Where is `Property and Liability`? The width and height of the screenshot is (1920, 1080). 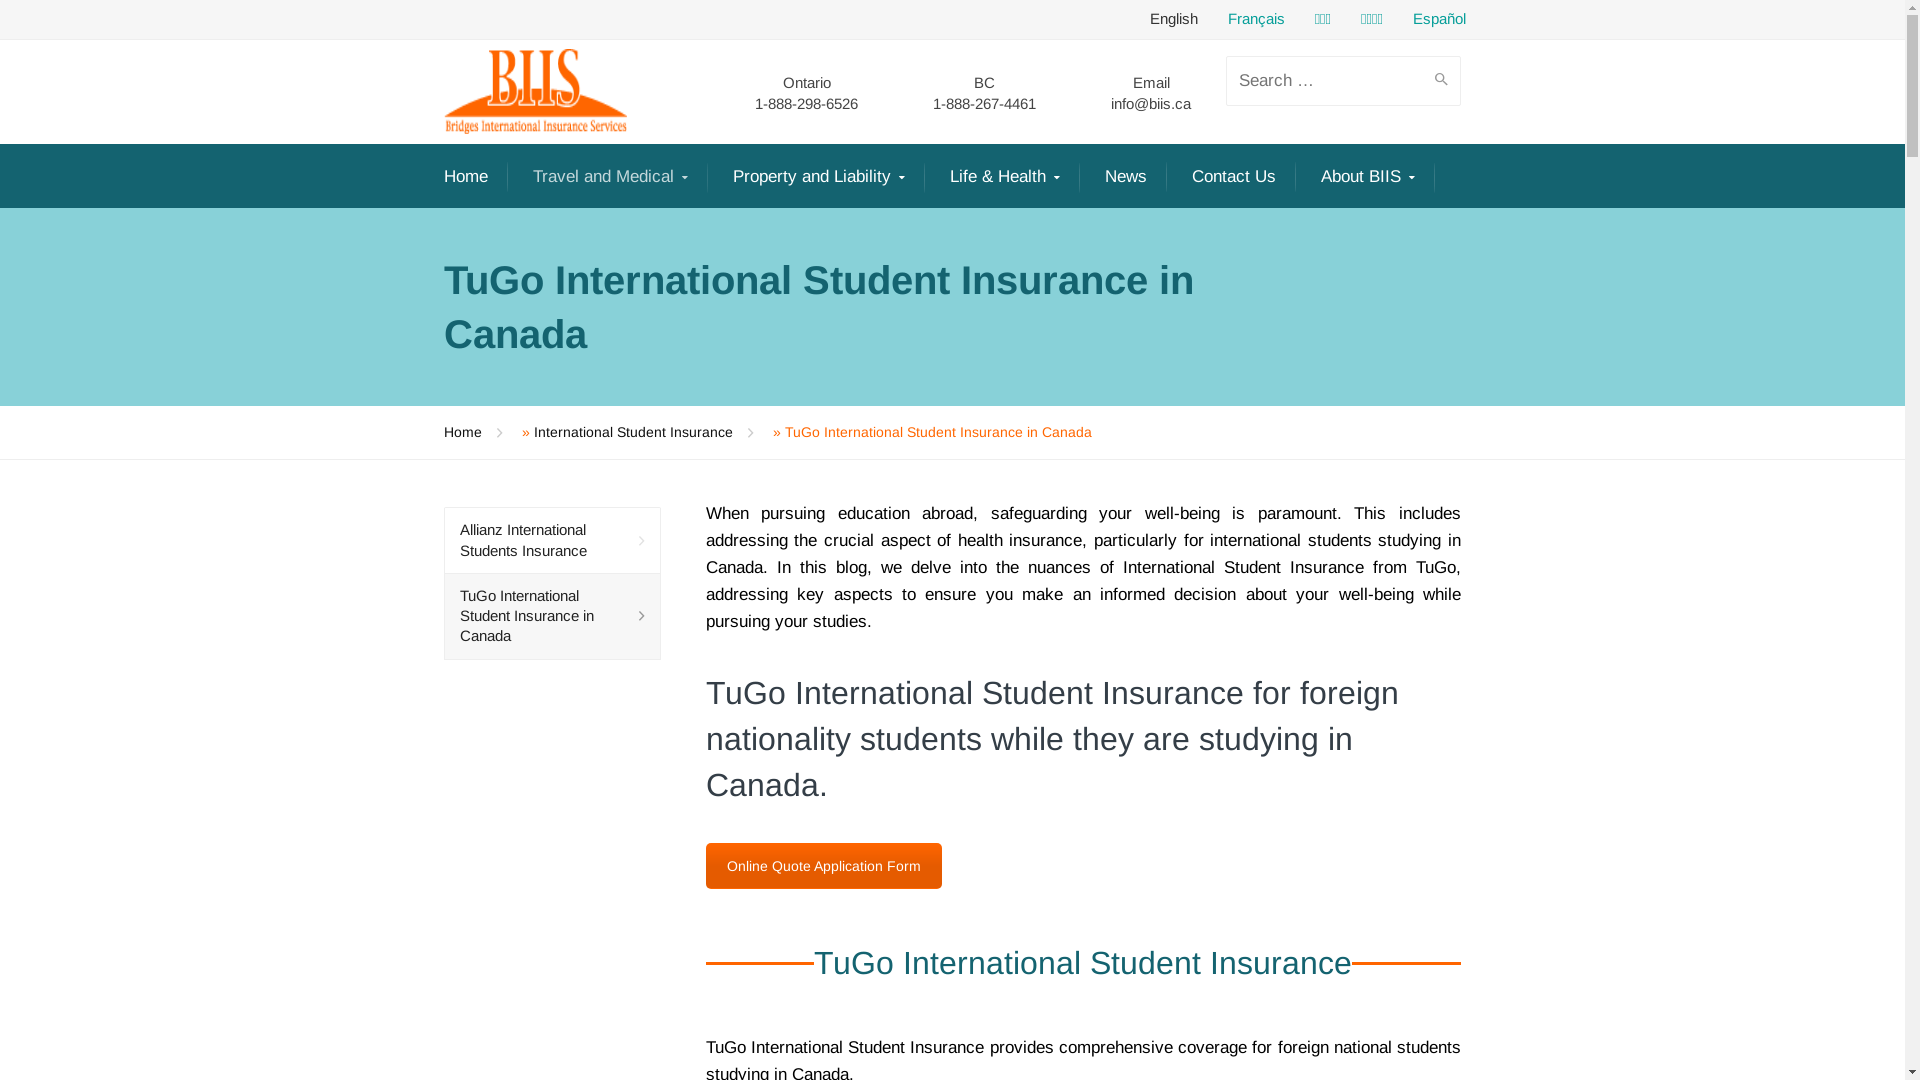
Property and Liability is located at coordinates (819, 178).